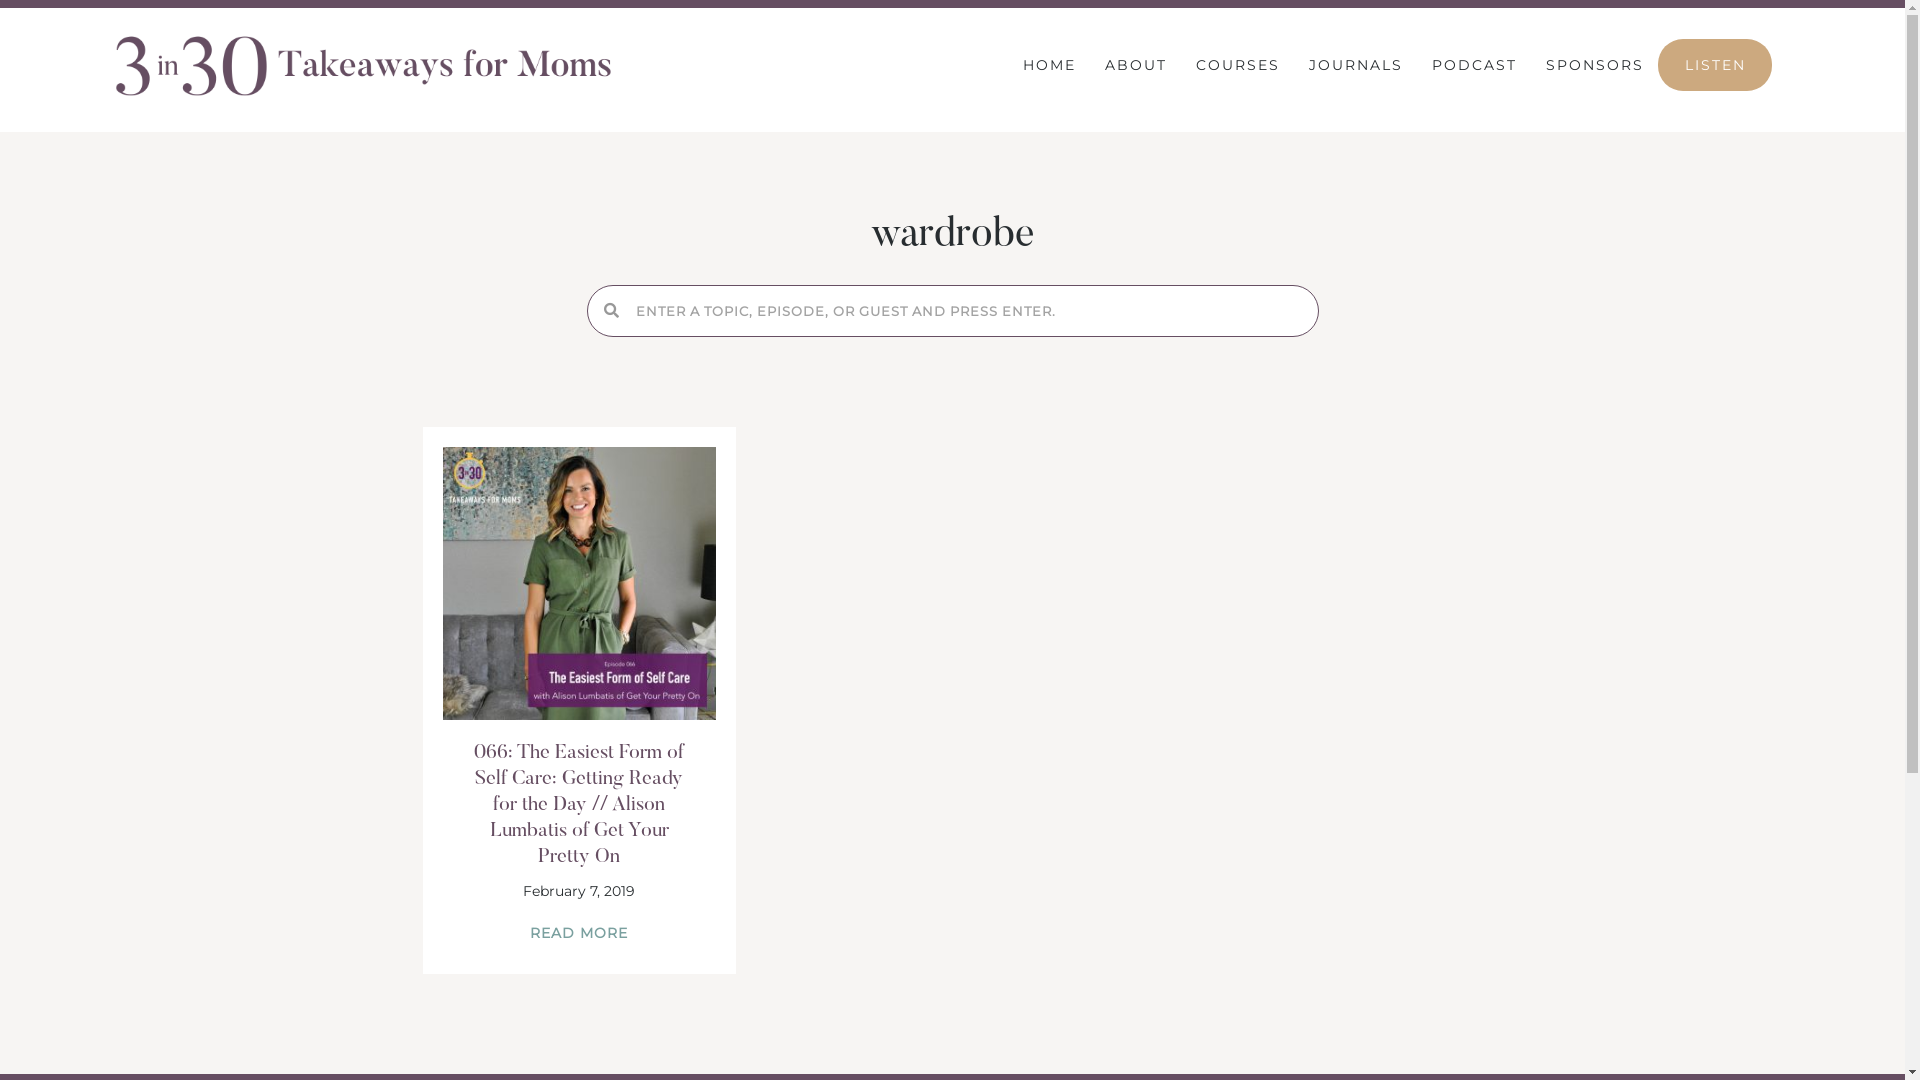 This screenshot has width=1920, height=1080. Describe the element at coordinates (1050, 65) in the screenshot. I see `HOME` at that location.